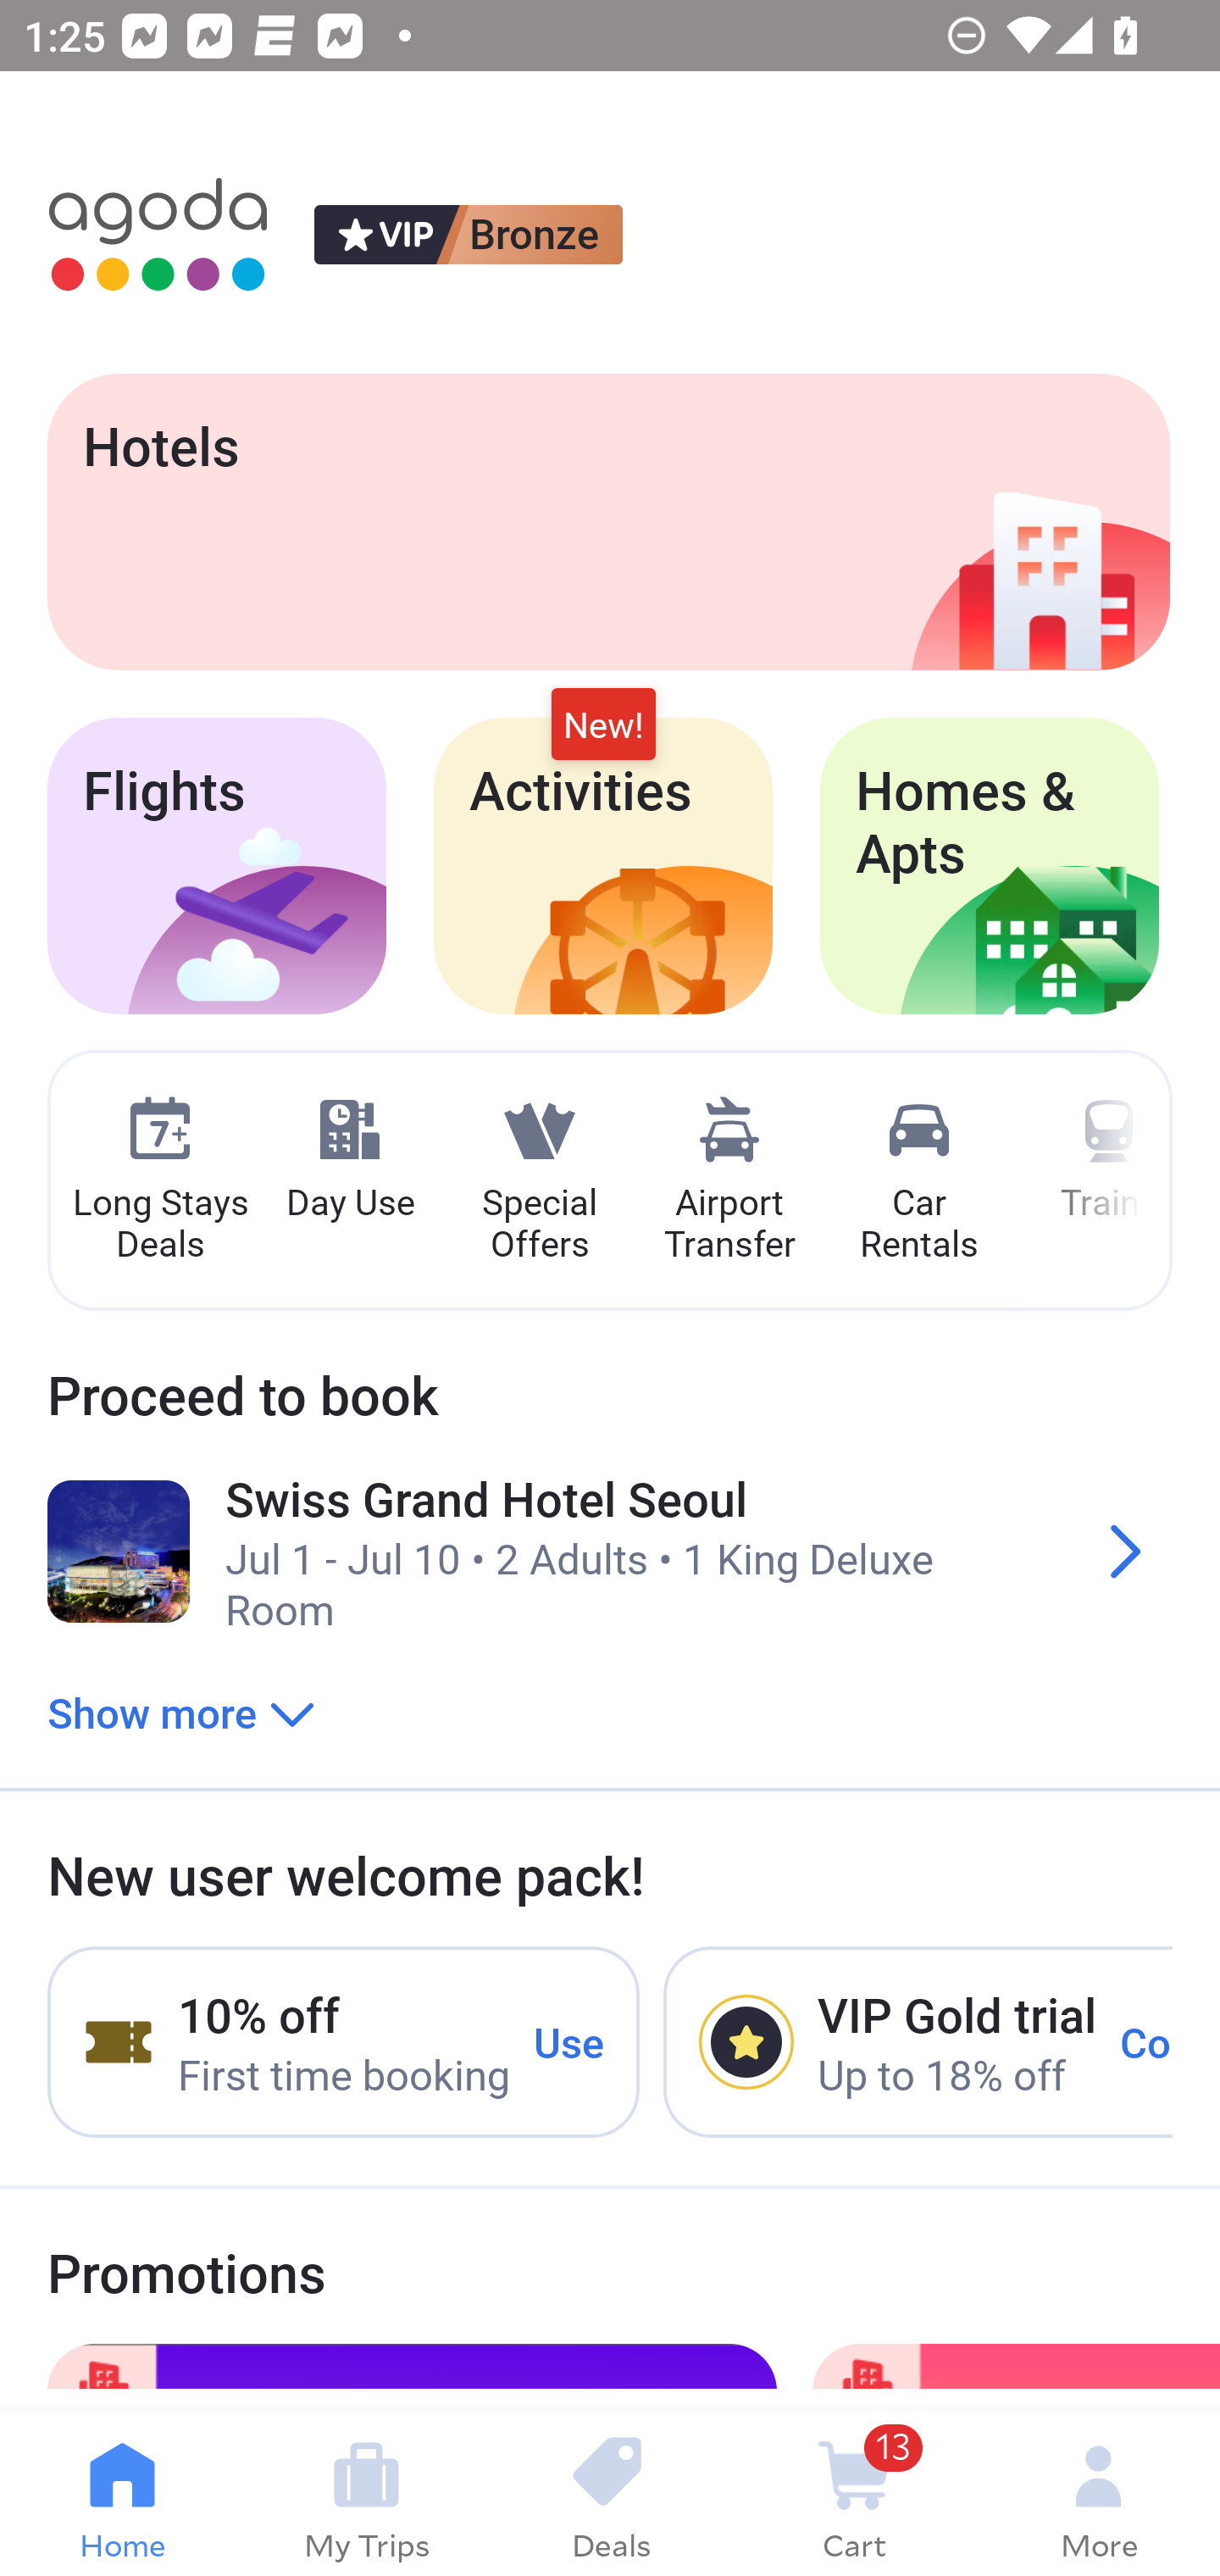 The height and width of the screenshot is (2576, 1220). I want to click on Show more, so click(181, 1712).